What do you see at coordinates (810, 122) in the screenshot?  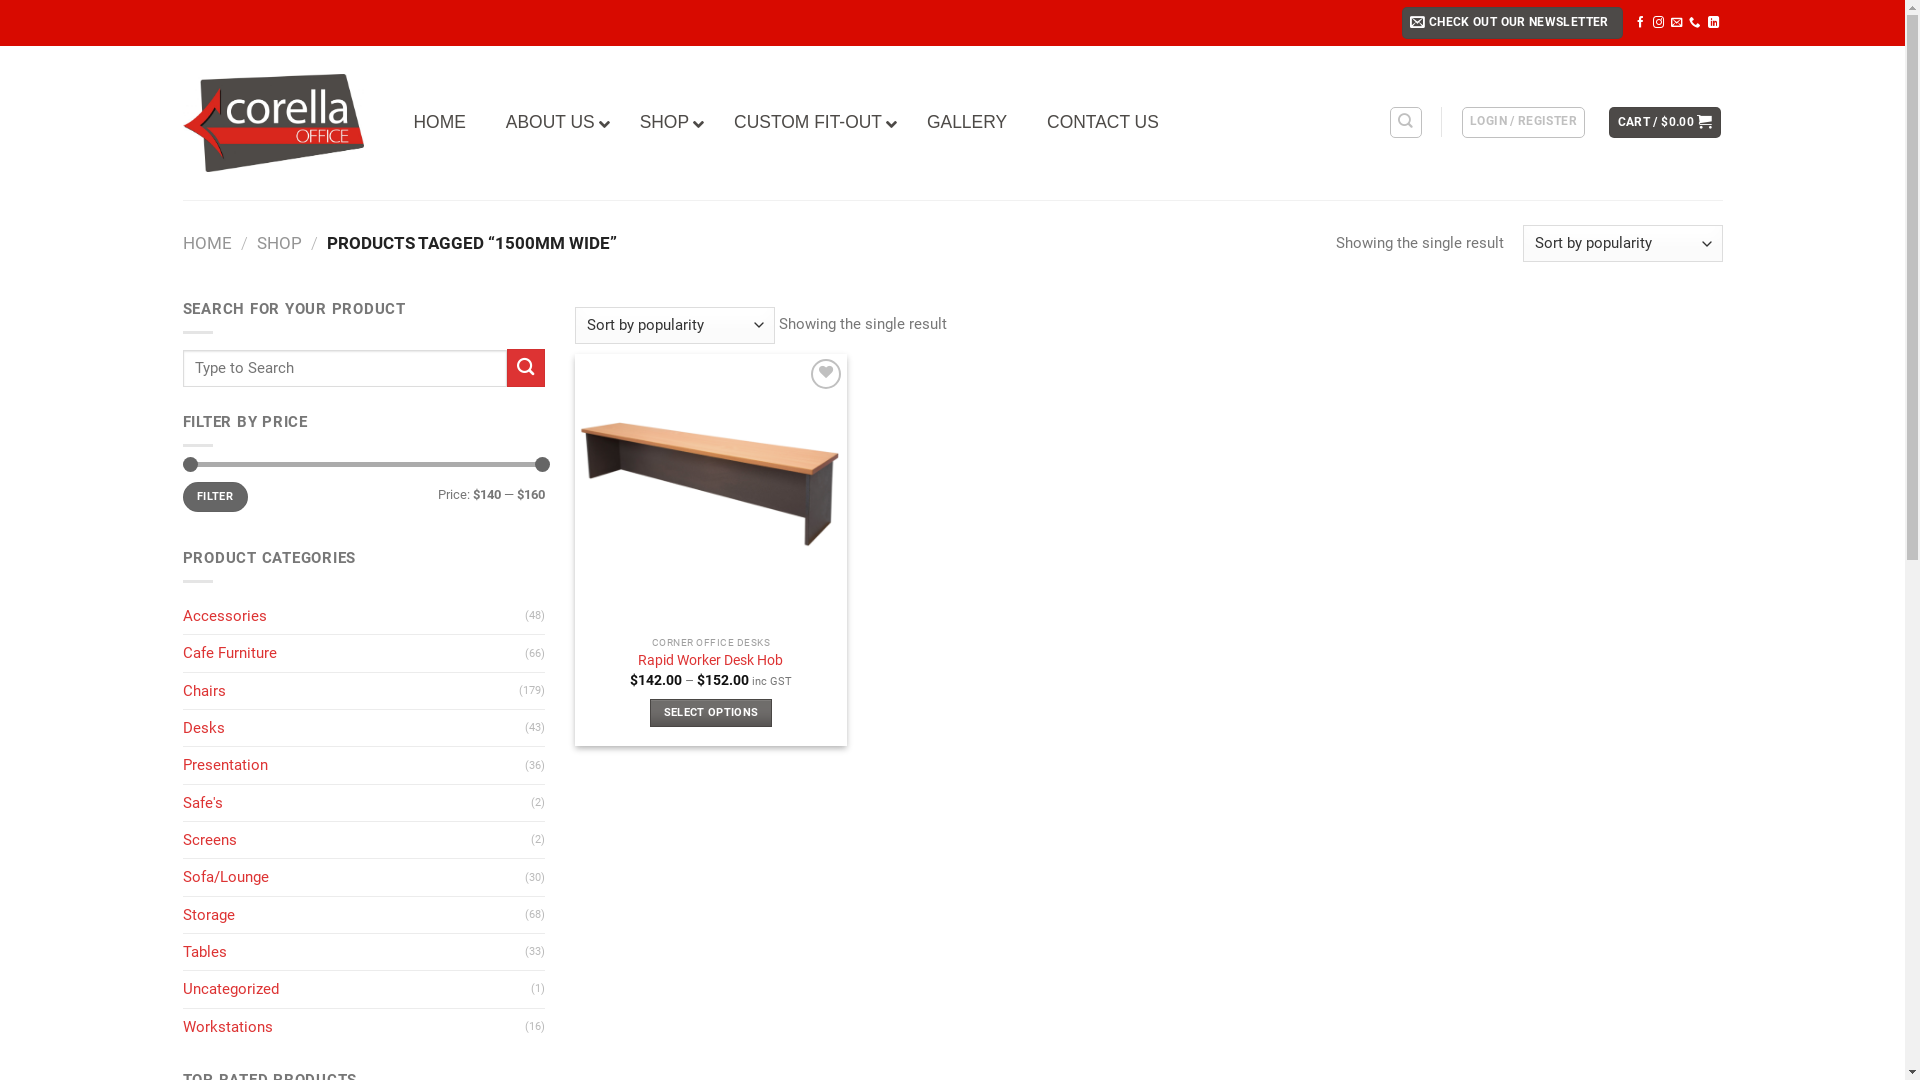 I see `CUSTOM FIT-OUT` at bounding box center [810, 122].